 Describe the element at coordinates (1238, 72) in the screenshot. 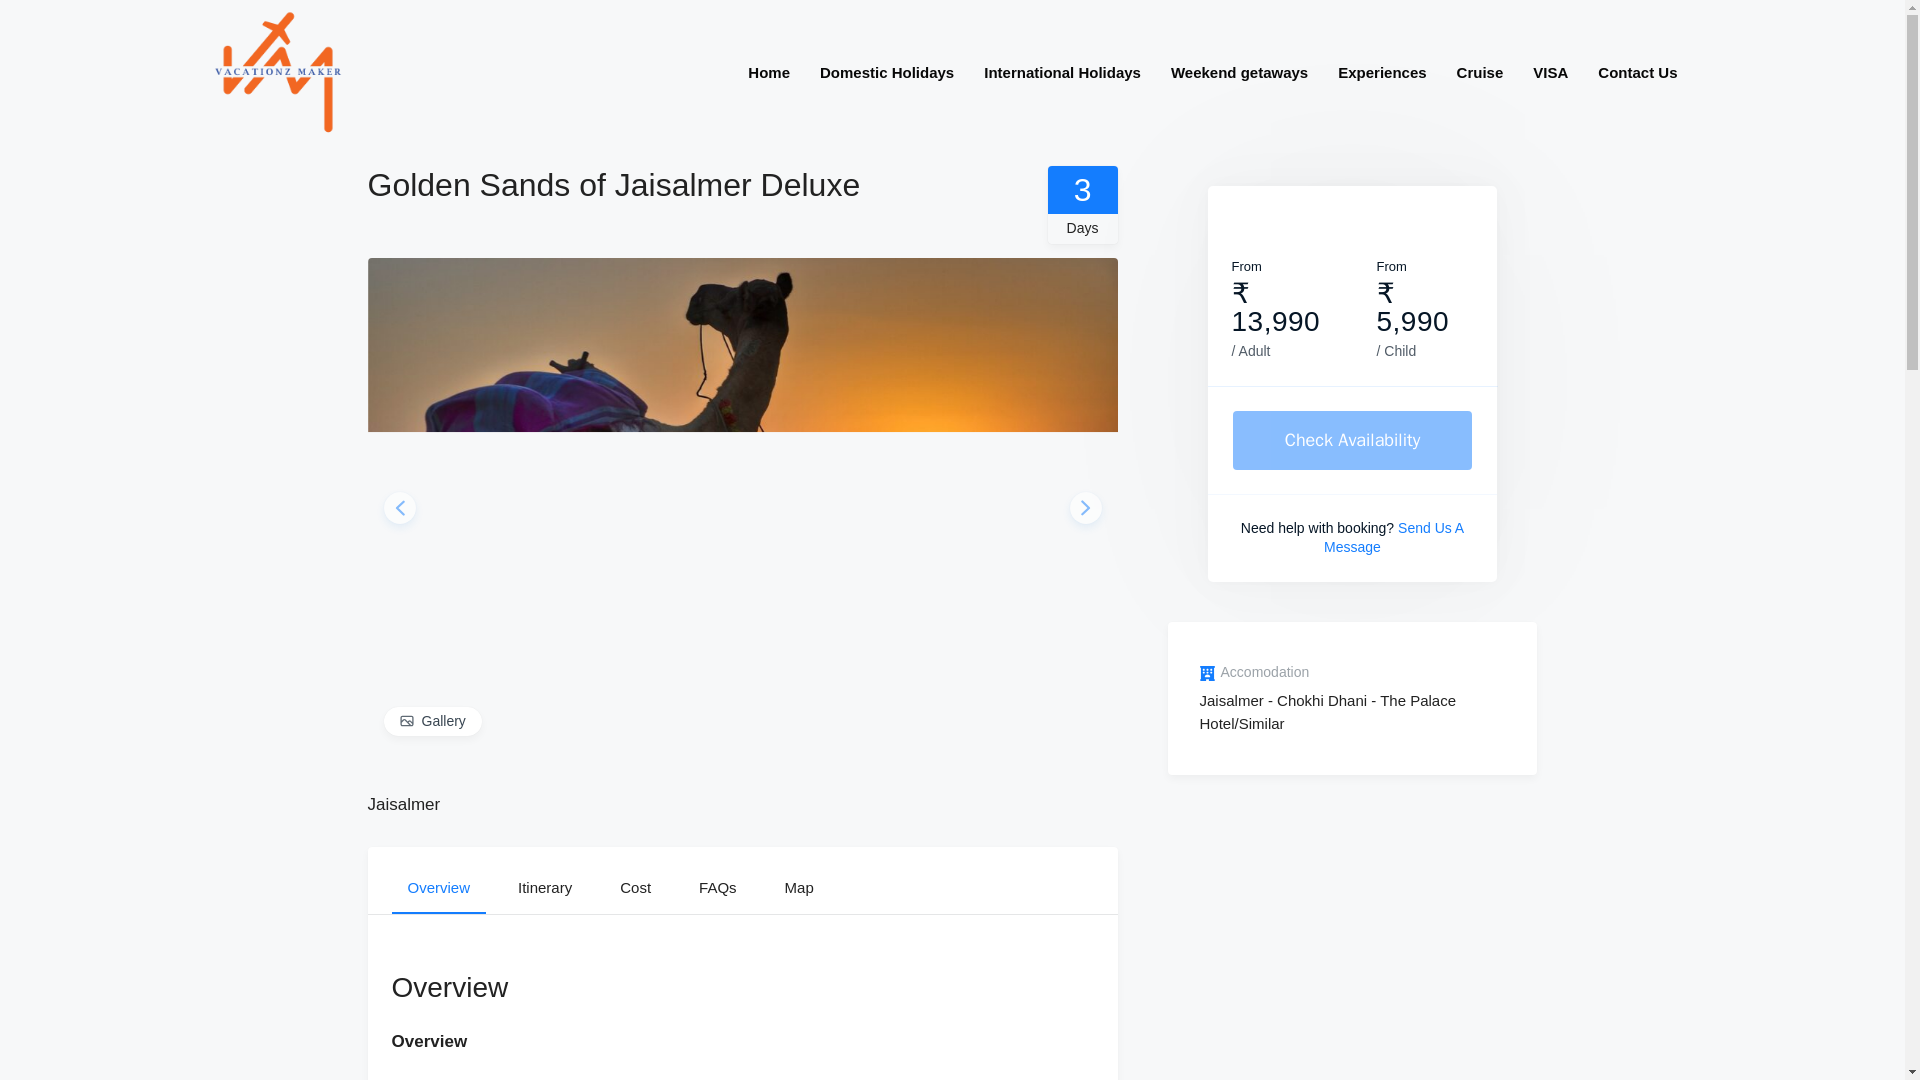

I see `Weekend getaways` at that location.